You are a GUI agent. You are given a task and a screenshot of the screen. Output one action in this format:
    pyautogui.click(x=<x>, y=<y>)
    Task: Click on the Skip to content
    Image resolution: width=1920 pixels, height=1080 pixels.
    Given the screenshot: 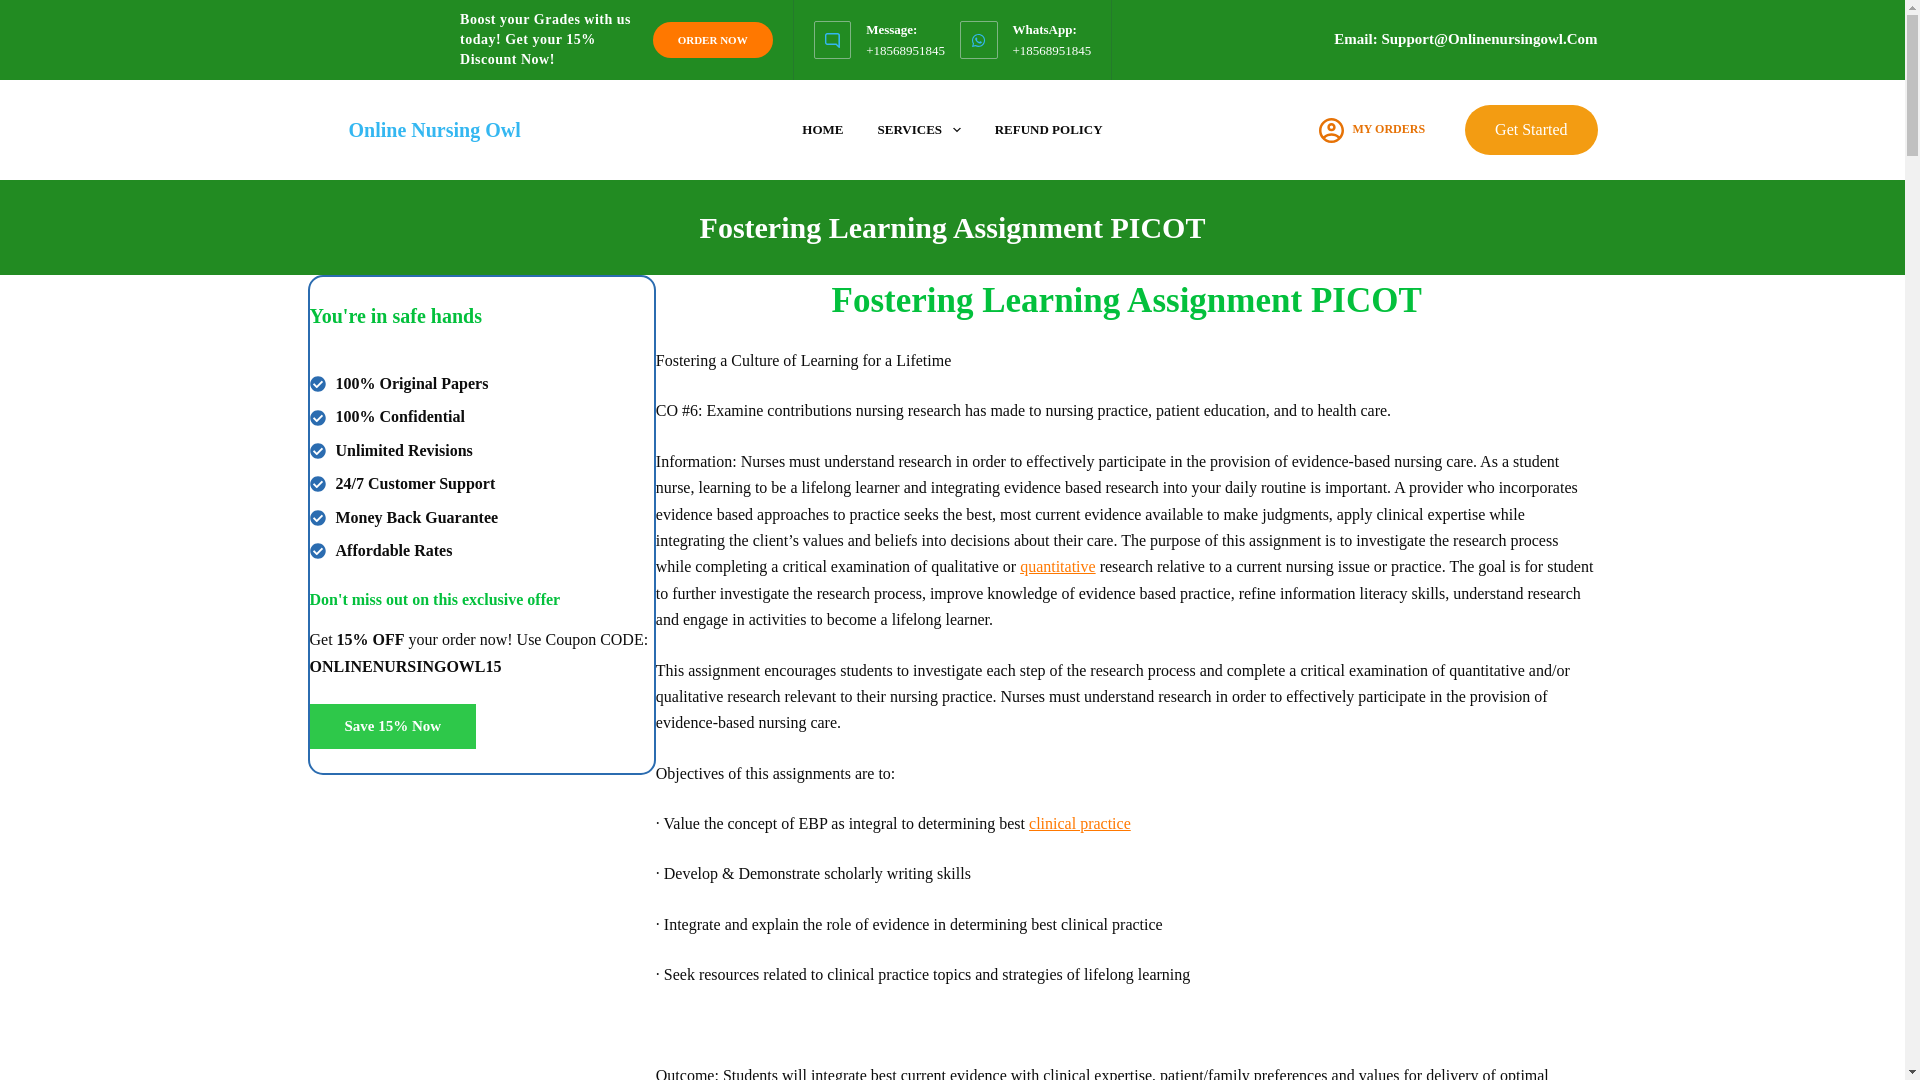 What is the action you would take?
    pyautogui.click(x=20, y=10)
    